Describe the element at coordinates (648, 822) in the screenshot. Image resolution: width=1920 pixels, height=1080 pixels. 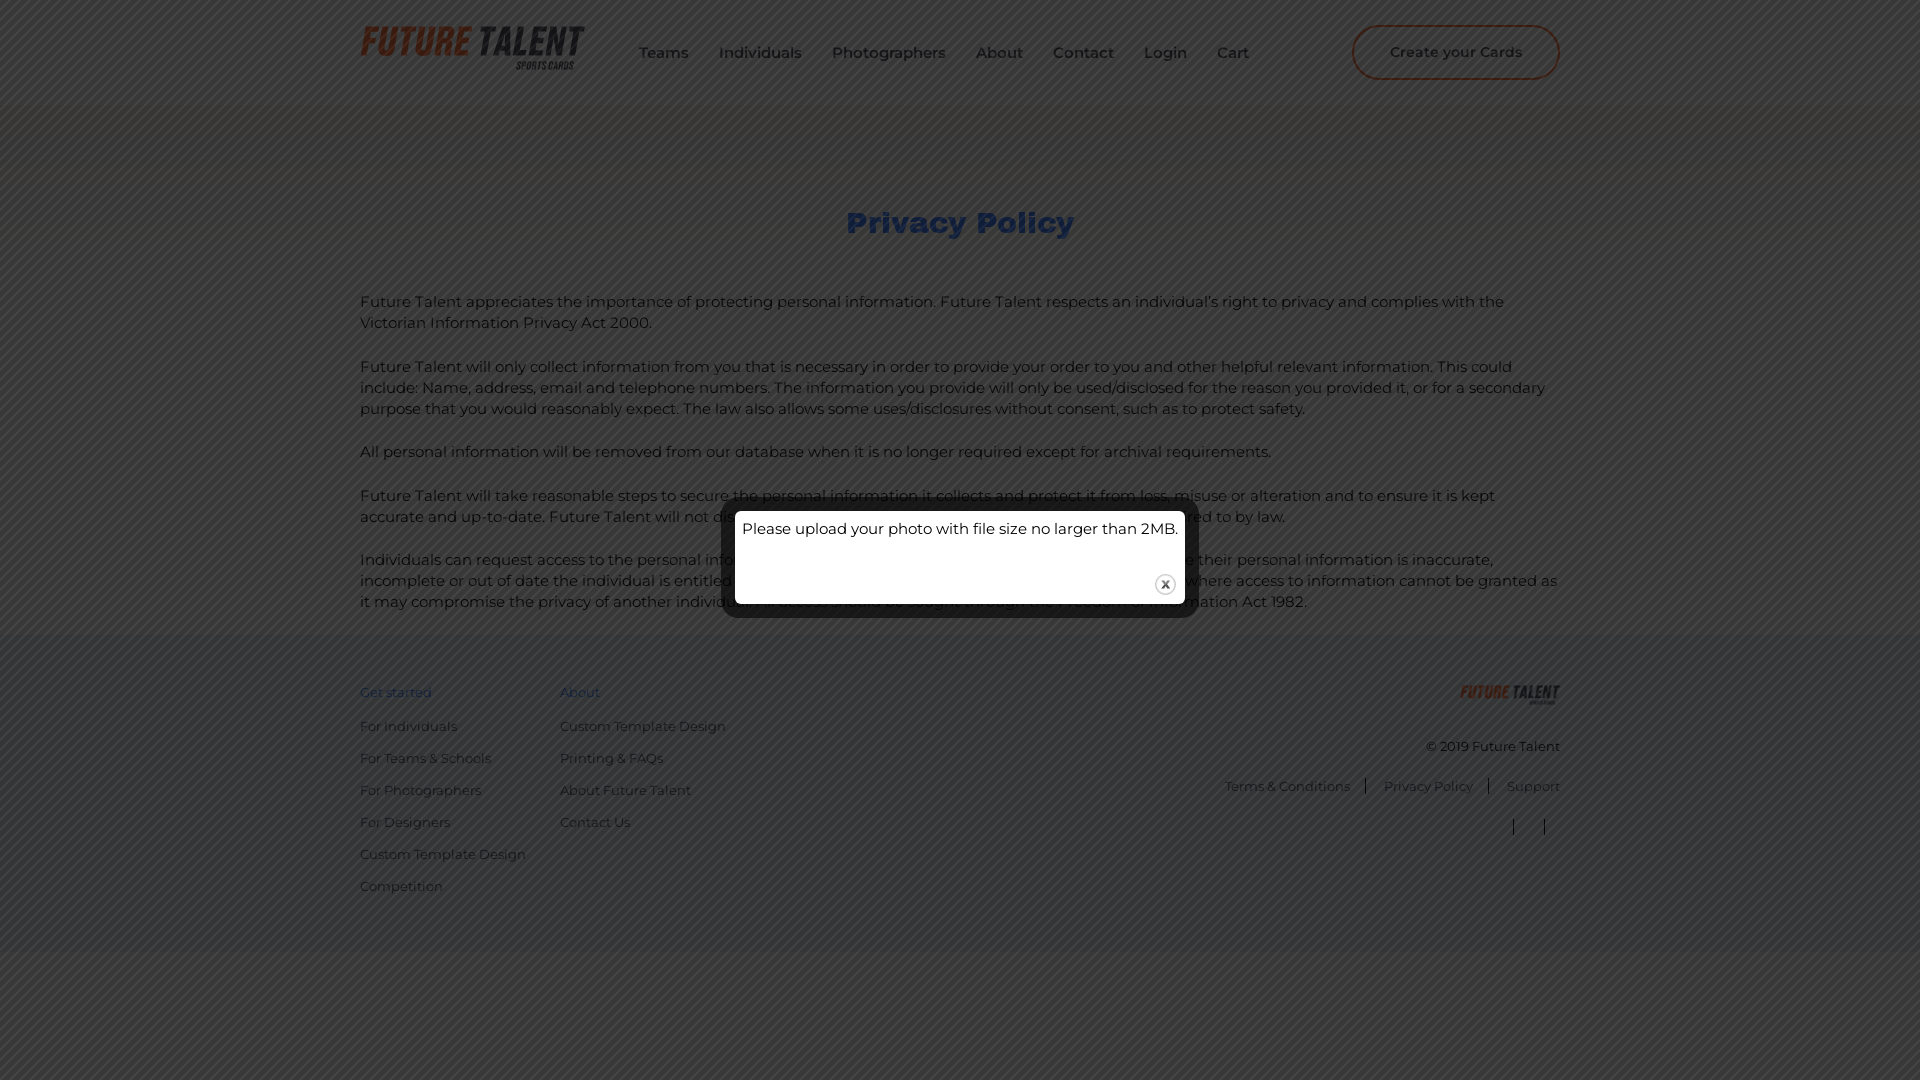
I see `Contact Us` at that location.